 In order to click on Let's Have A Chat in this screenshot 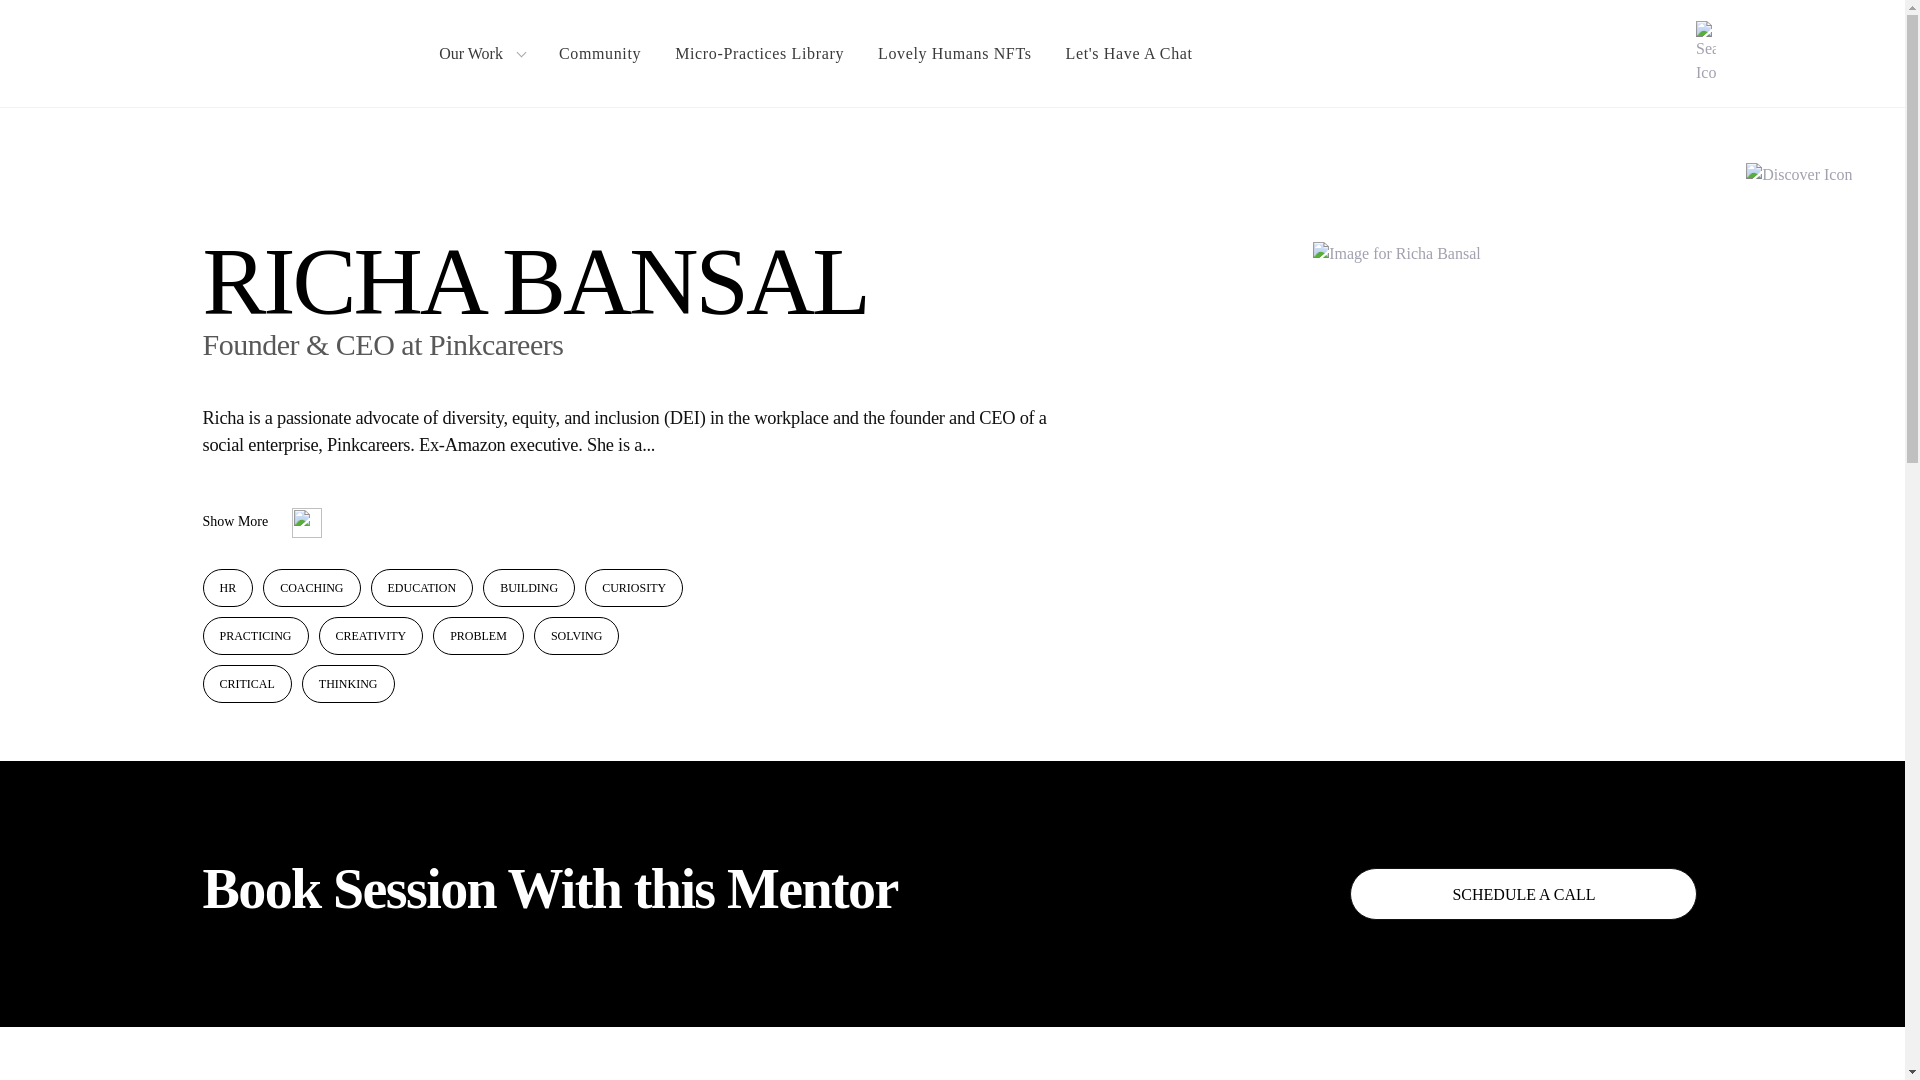, I will do `click(1128, 54)`.